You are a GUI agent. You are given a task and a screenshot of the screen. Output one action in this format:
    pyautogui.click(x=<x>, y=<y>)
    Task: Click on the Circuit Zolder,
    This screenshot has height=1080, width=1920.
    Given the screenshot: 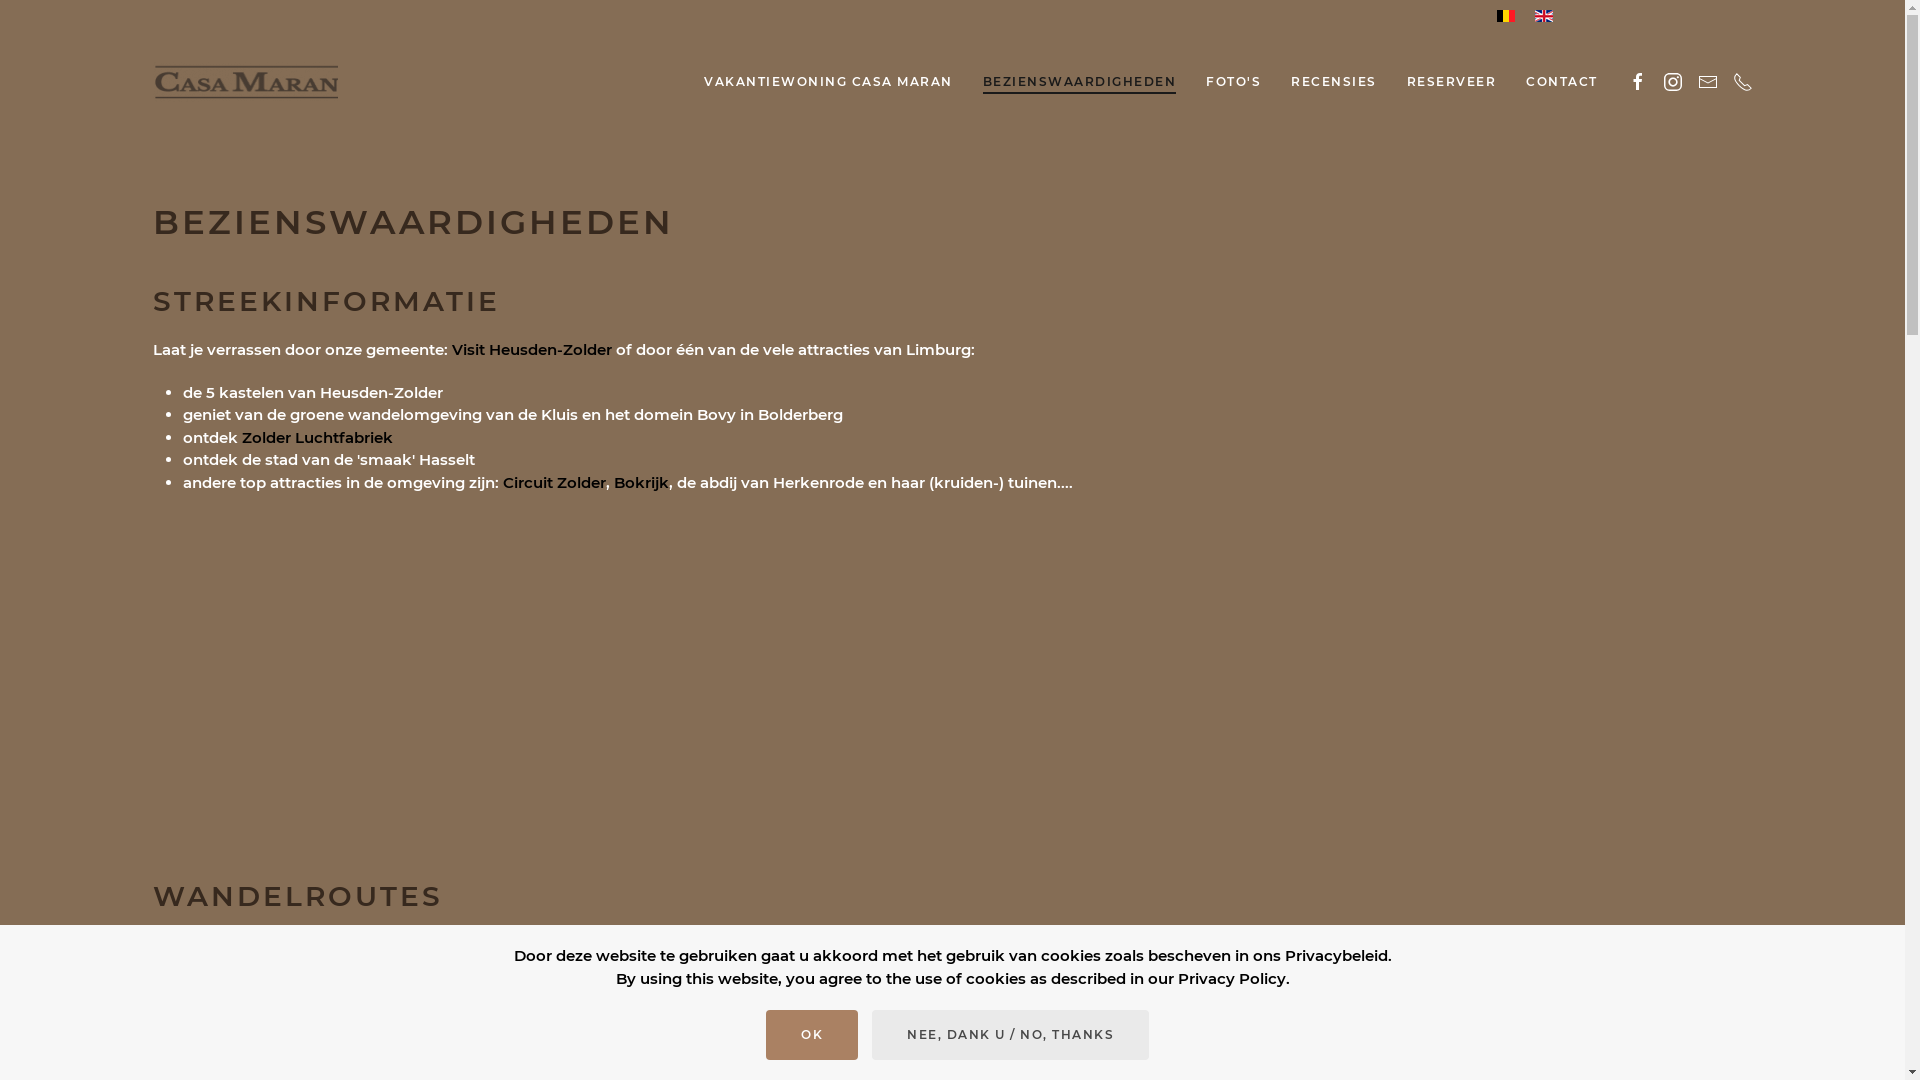 What is the action you would take?
    pyautogui.click(x=556, y=482)
    